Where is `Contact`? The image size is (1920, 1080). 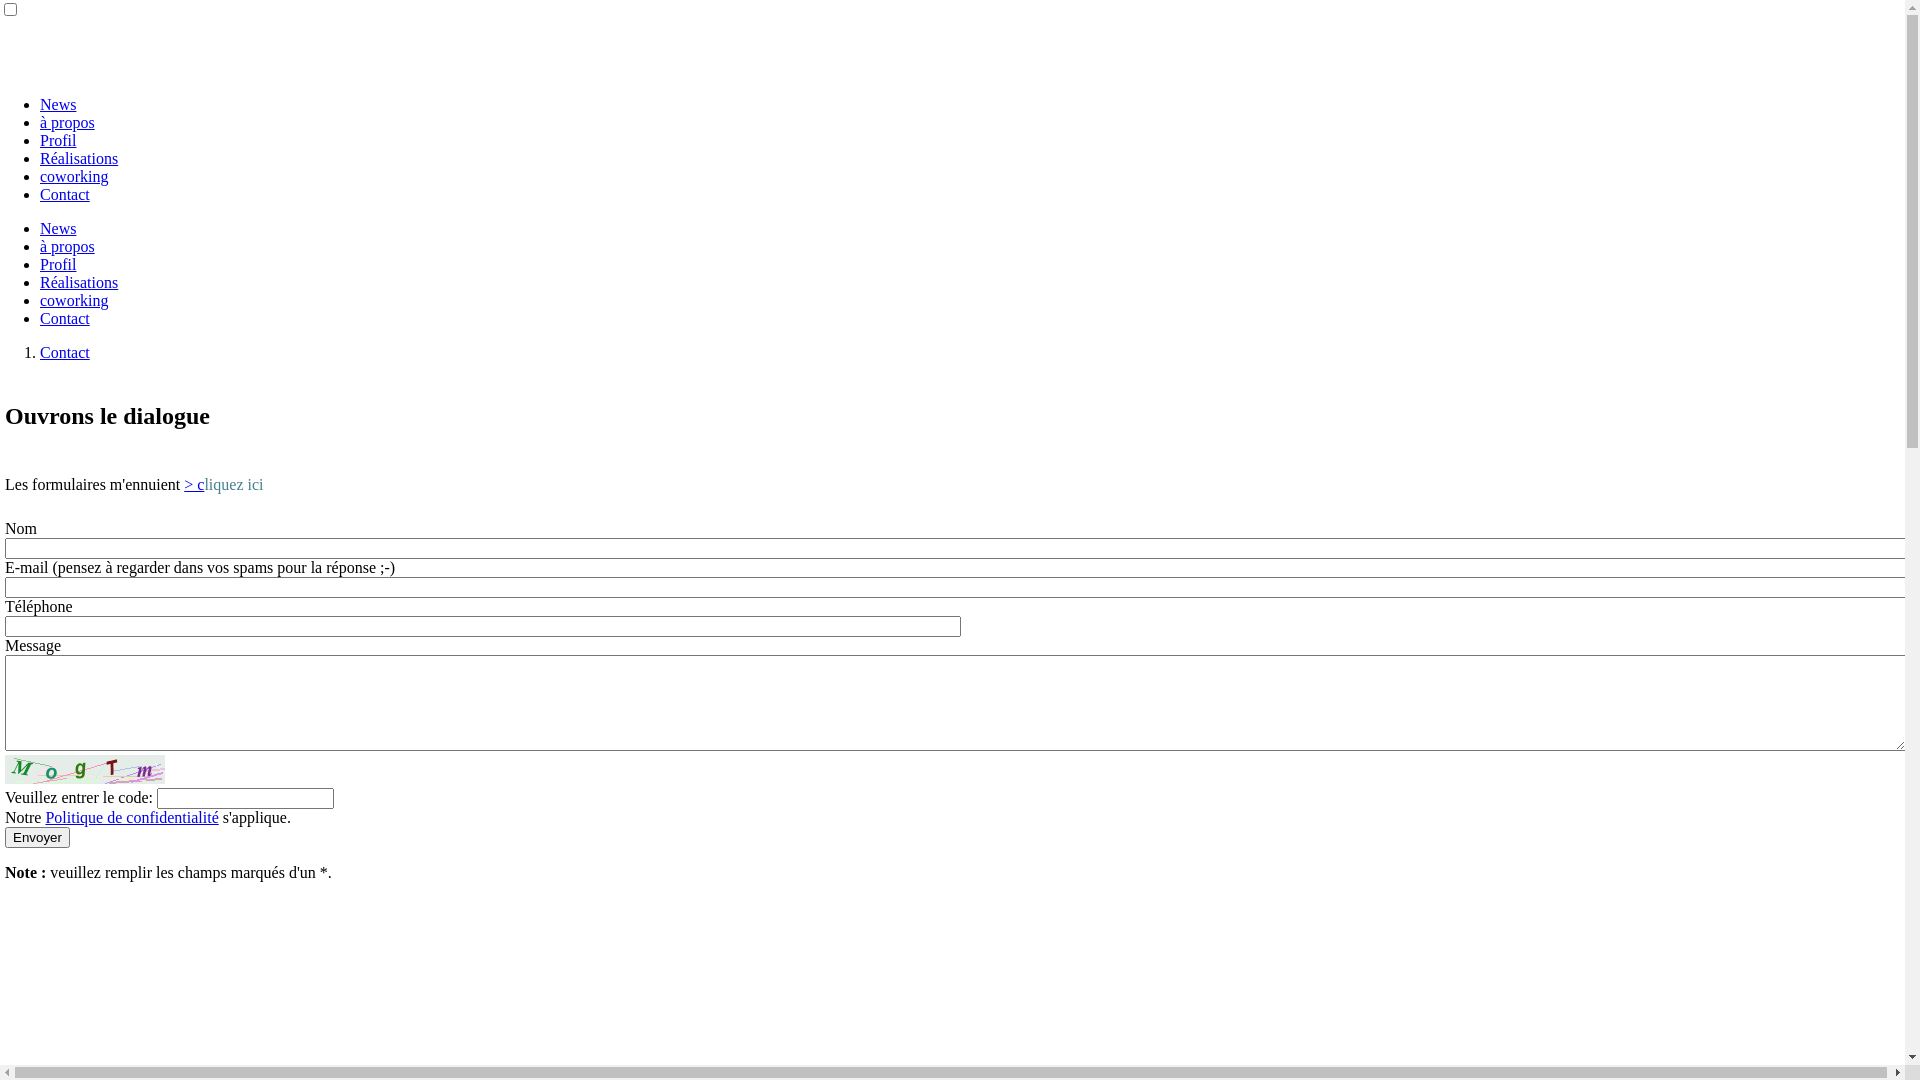
Contact is located at coordinates (65, 194).